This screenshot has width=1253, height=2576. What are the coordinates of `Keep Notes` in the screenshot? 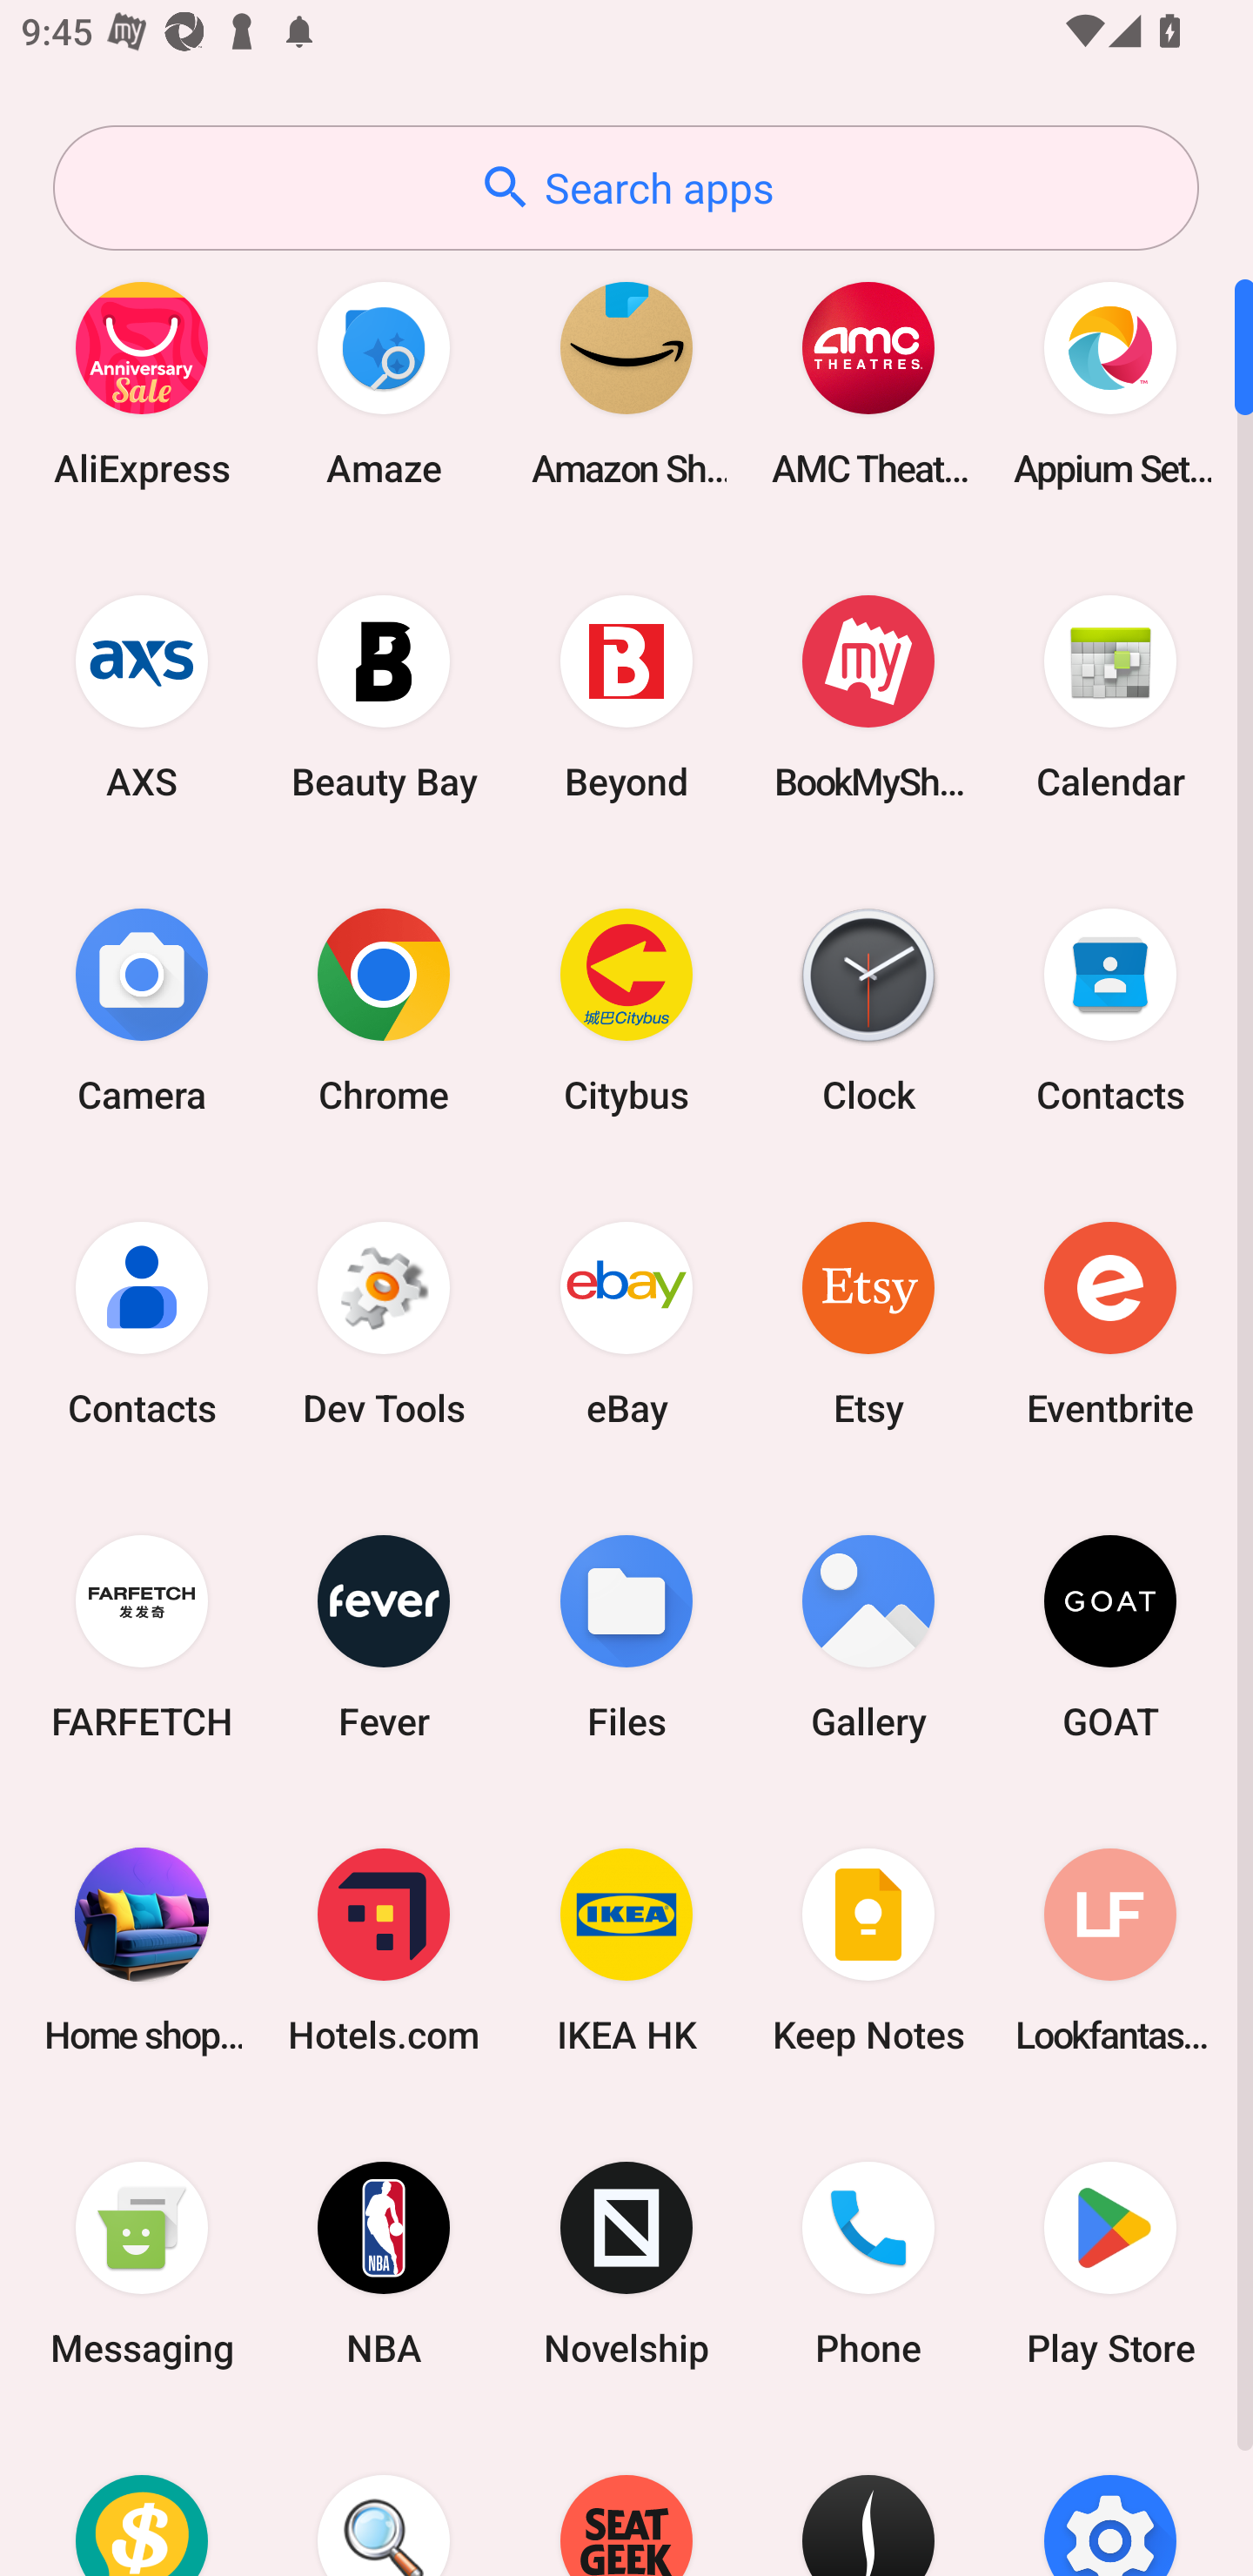 It's located at (868, 1949).